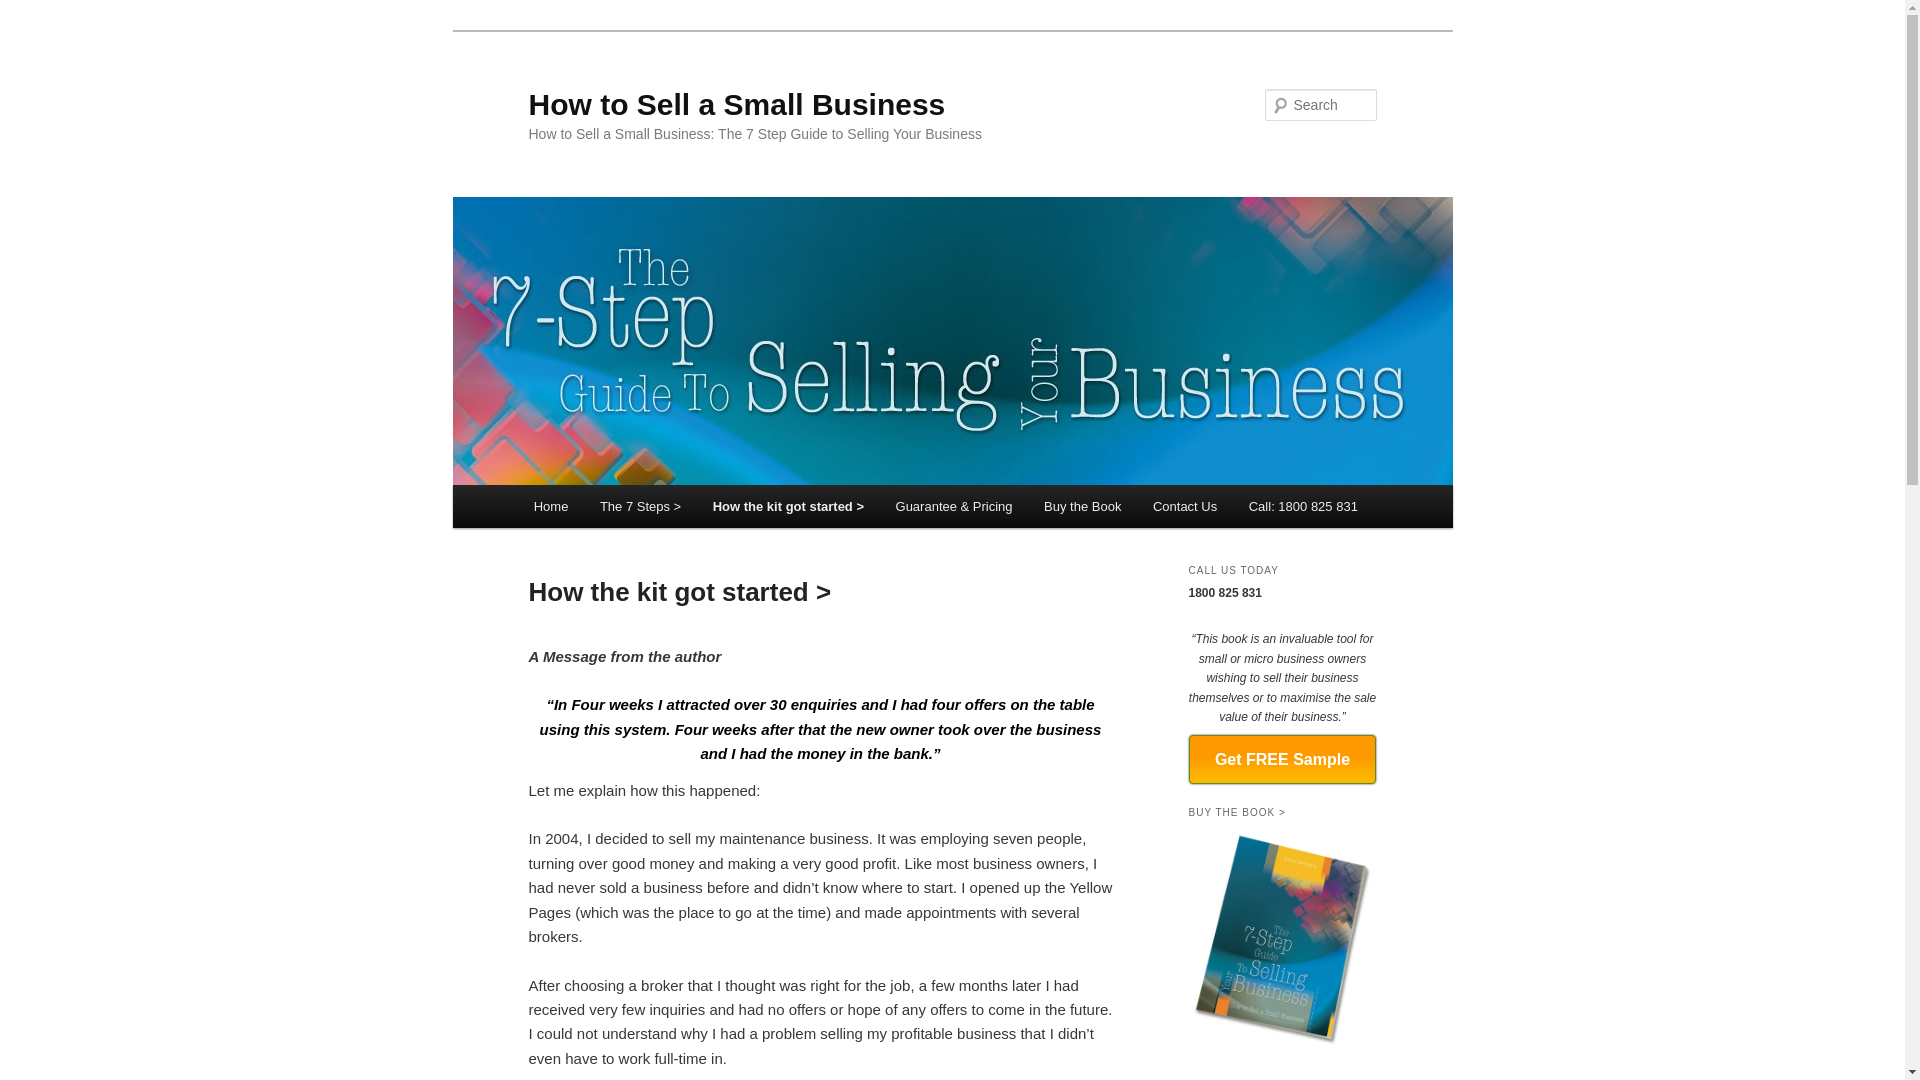 The height and width of the screenshot is (1080, 1920). What do you see at coordinates (28, 14) in the screenshot?
I see `Search` at bounding box center [28, 14].